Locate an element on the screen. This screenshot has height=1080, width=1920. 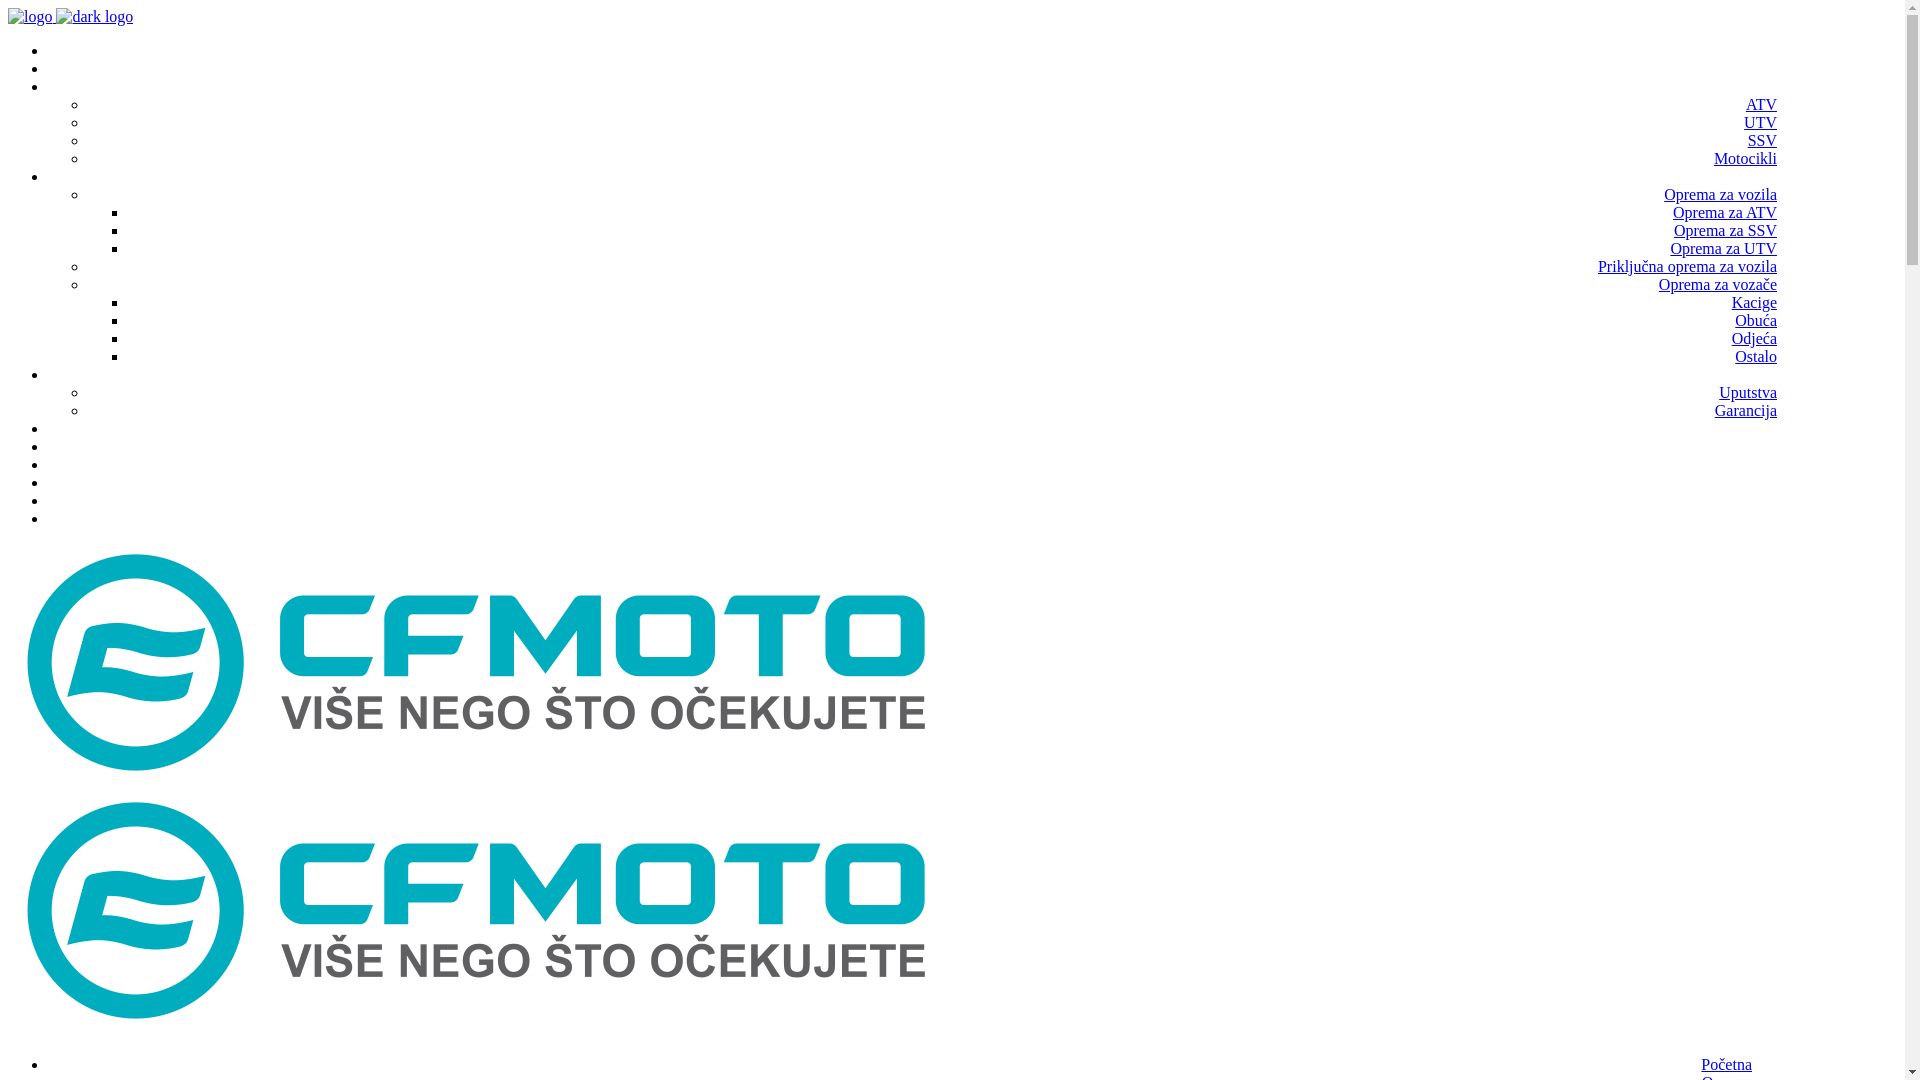
Garancija is located at coordinates (1746, 410).